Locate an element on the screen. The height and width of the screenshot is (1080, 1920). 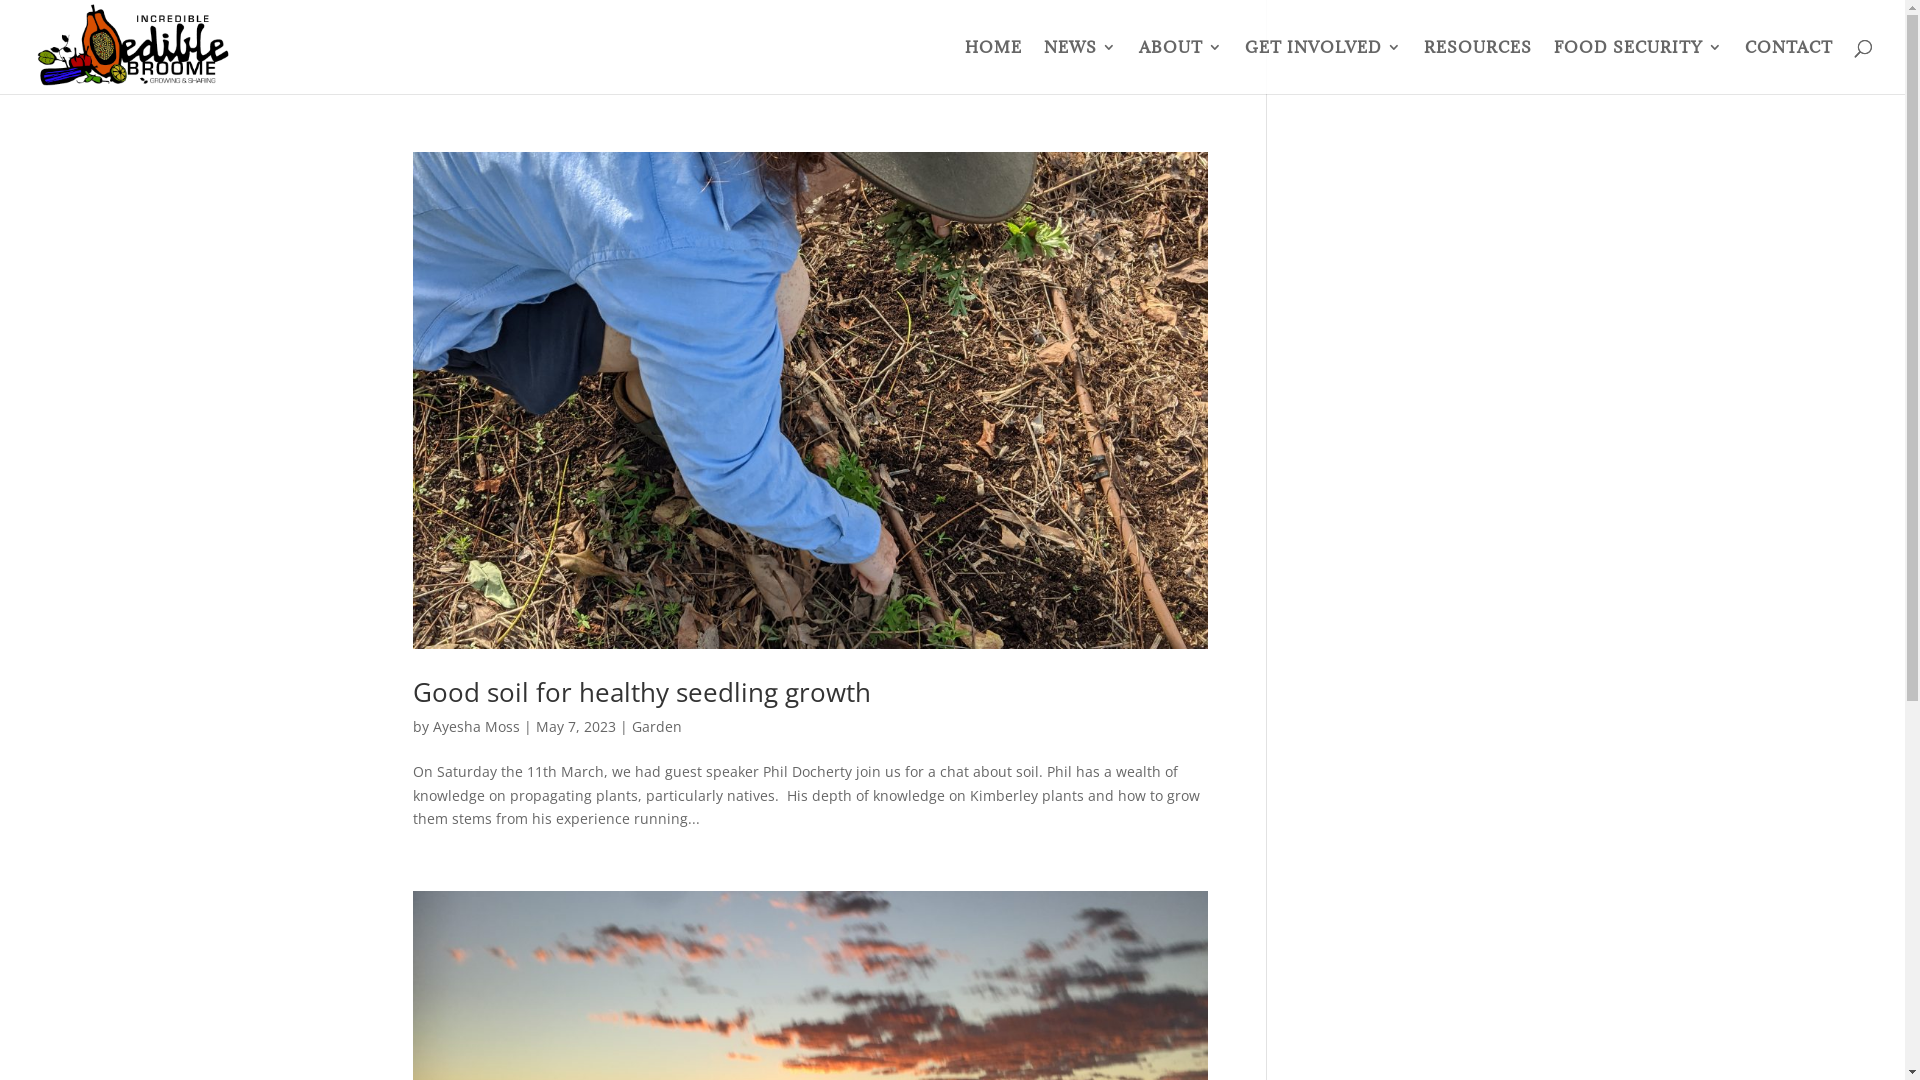
NEWS is located at coordinates (1080, 67).